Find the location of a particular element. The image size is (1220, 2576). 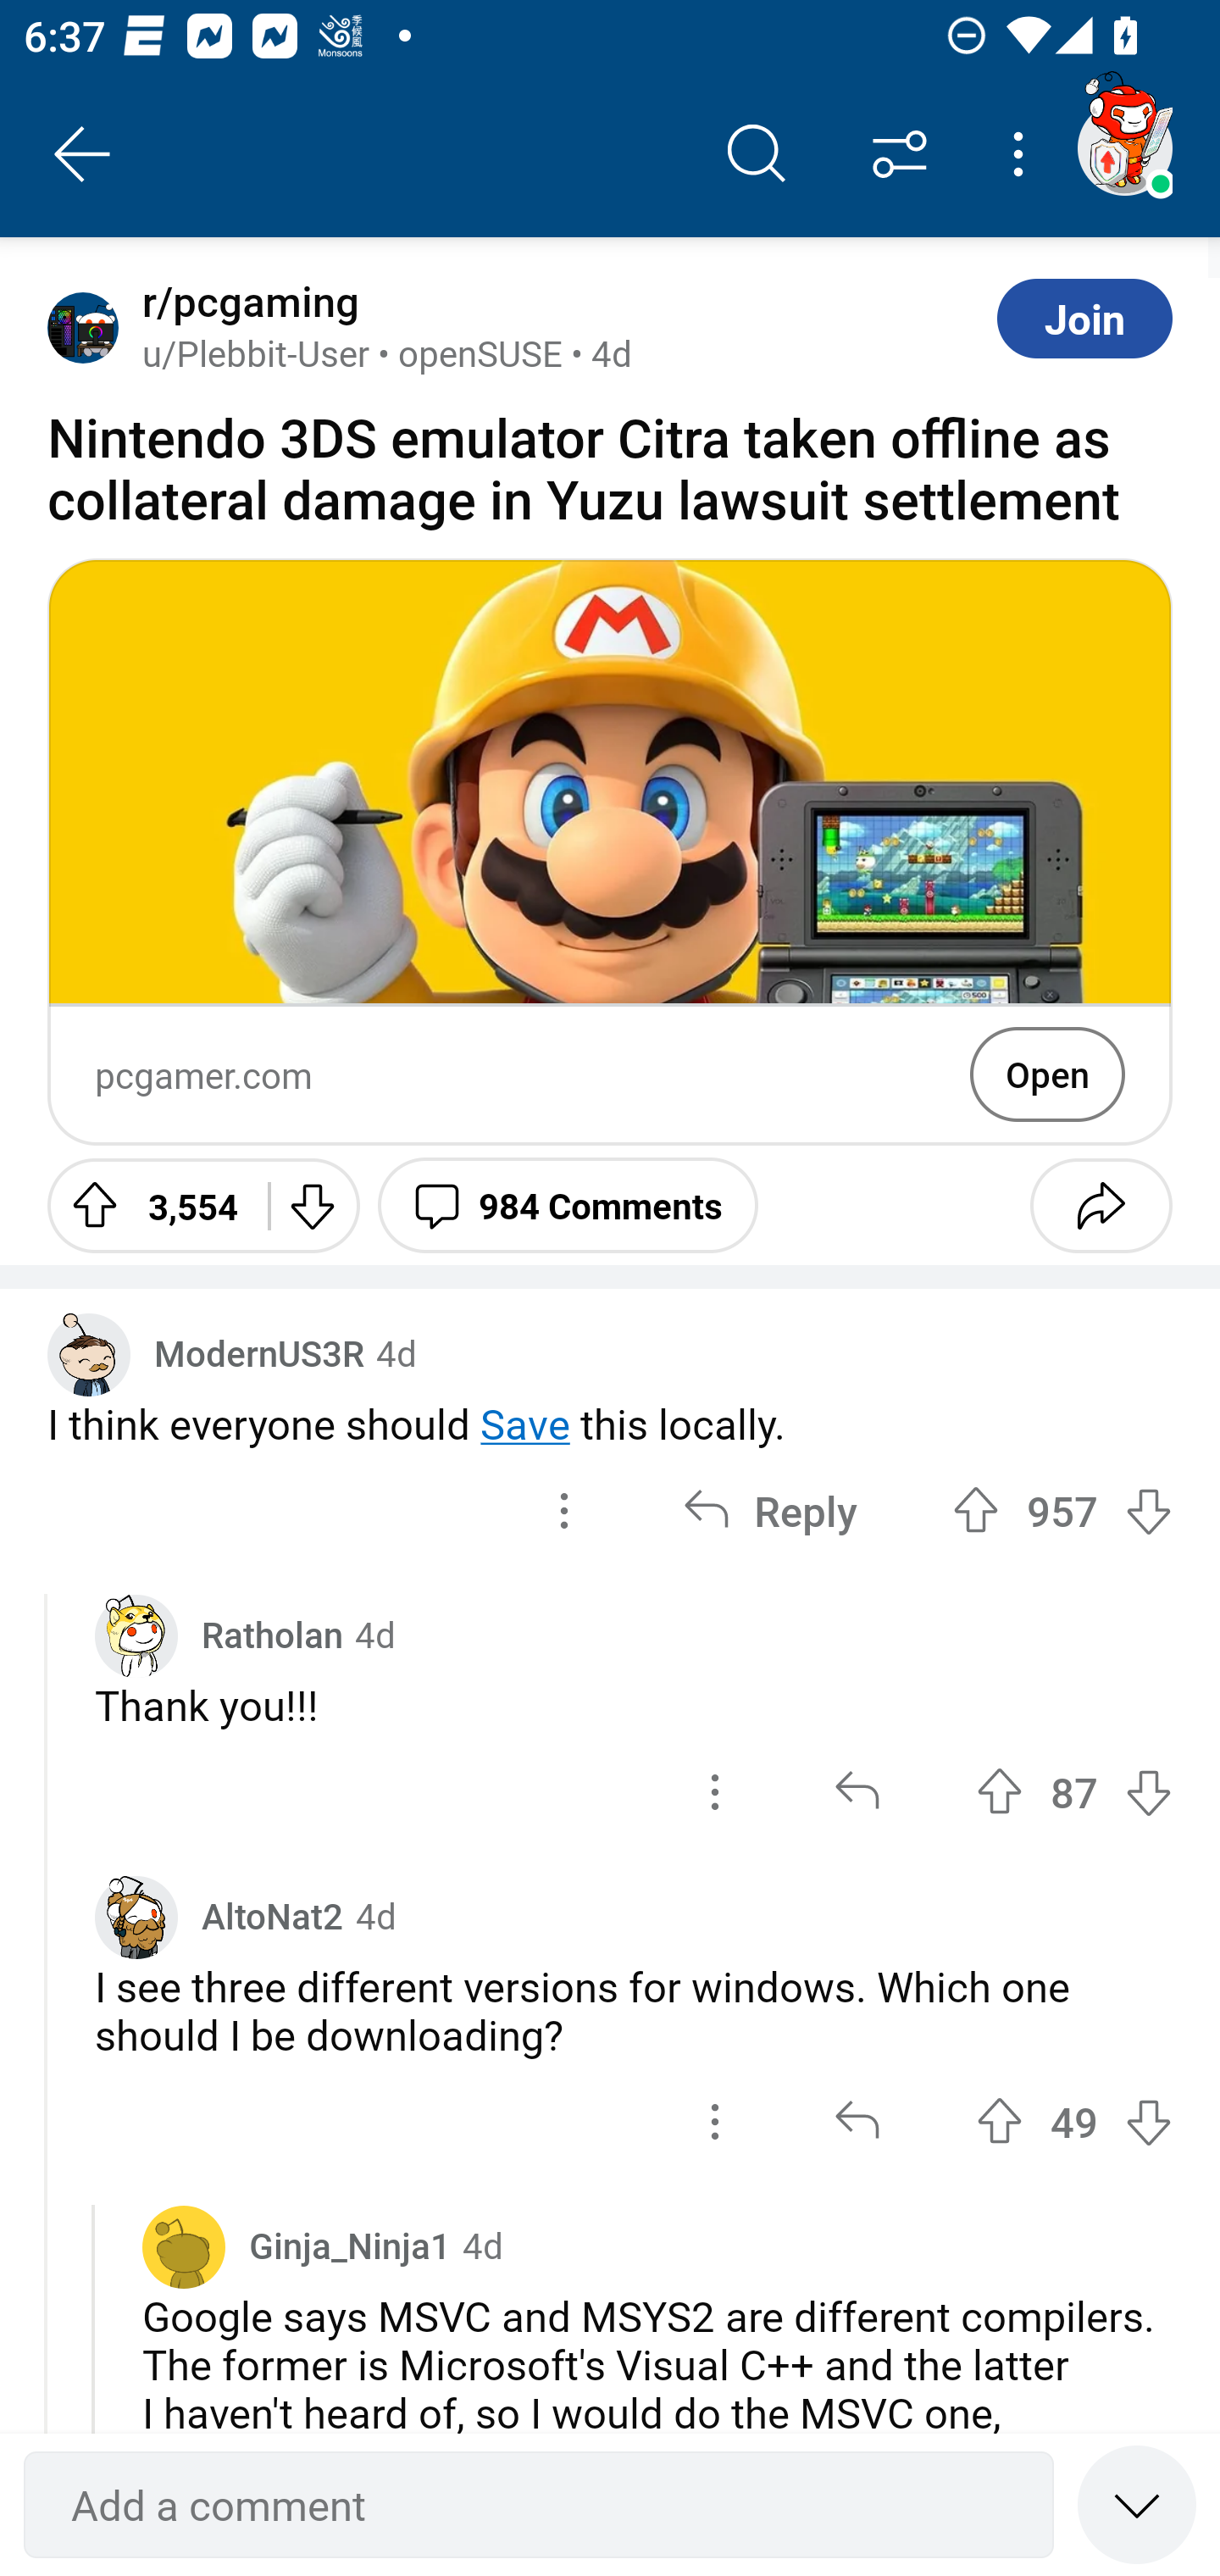

Reply is located at coordinates (770, 1510).